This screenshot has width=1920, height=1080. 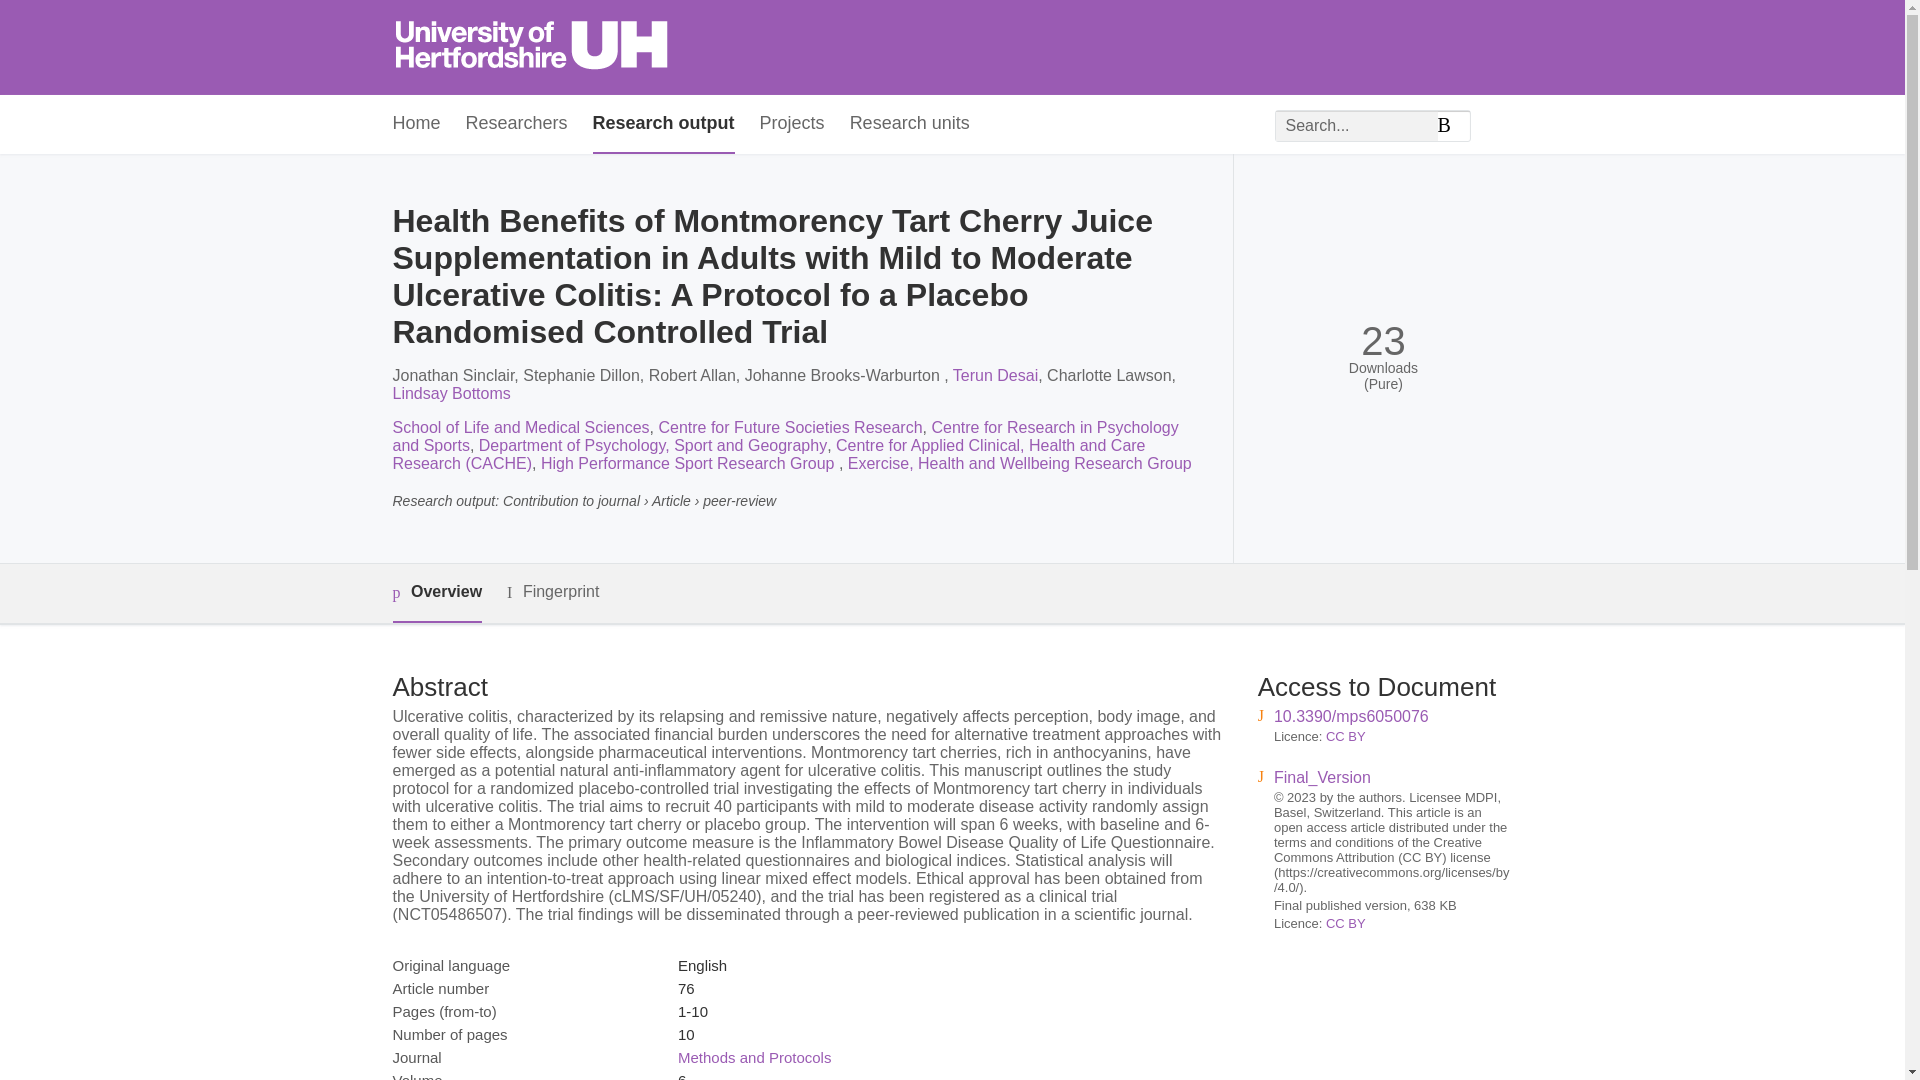 What do you see at coordinates (520, 428) in the screenshot?
I see `School of Life and Medical Sciences` at bounding box center [520, 428].